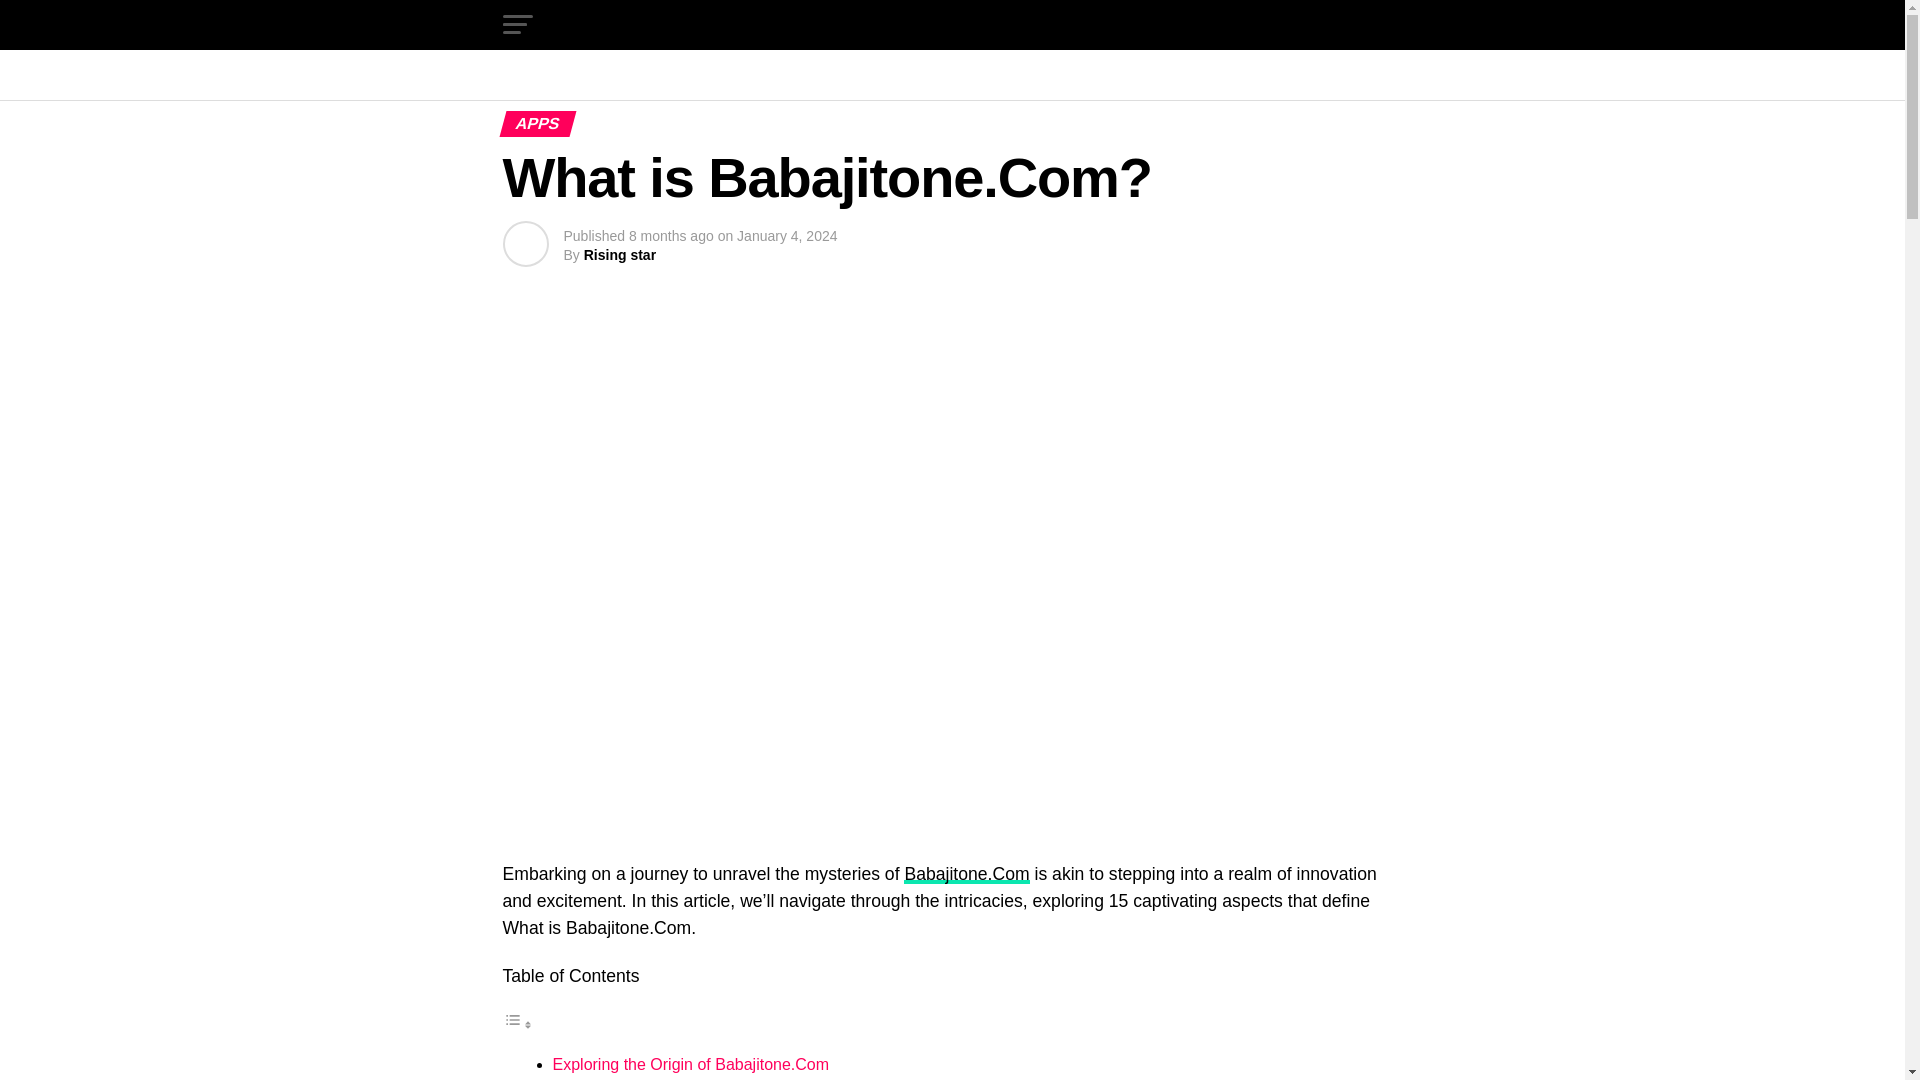 The height and width of the screenshot is (1080, 1920). What do you see at coordinates (620, 255) in the screenshot?
I see `Rising star` at bounding box center [620, 255].